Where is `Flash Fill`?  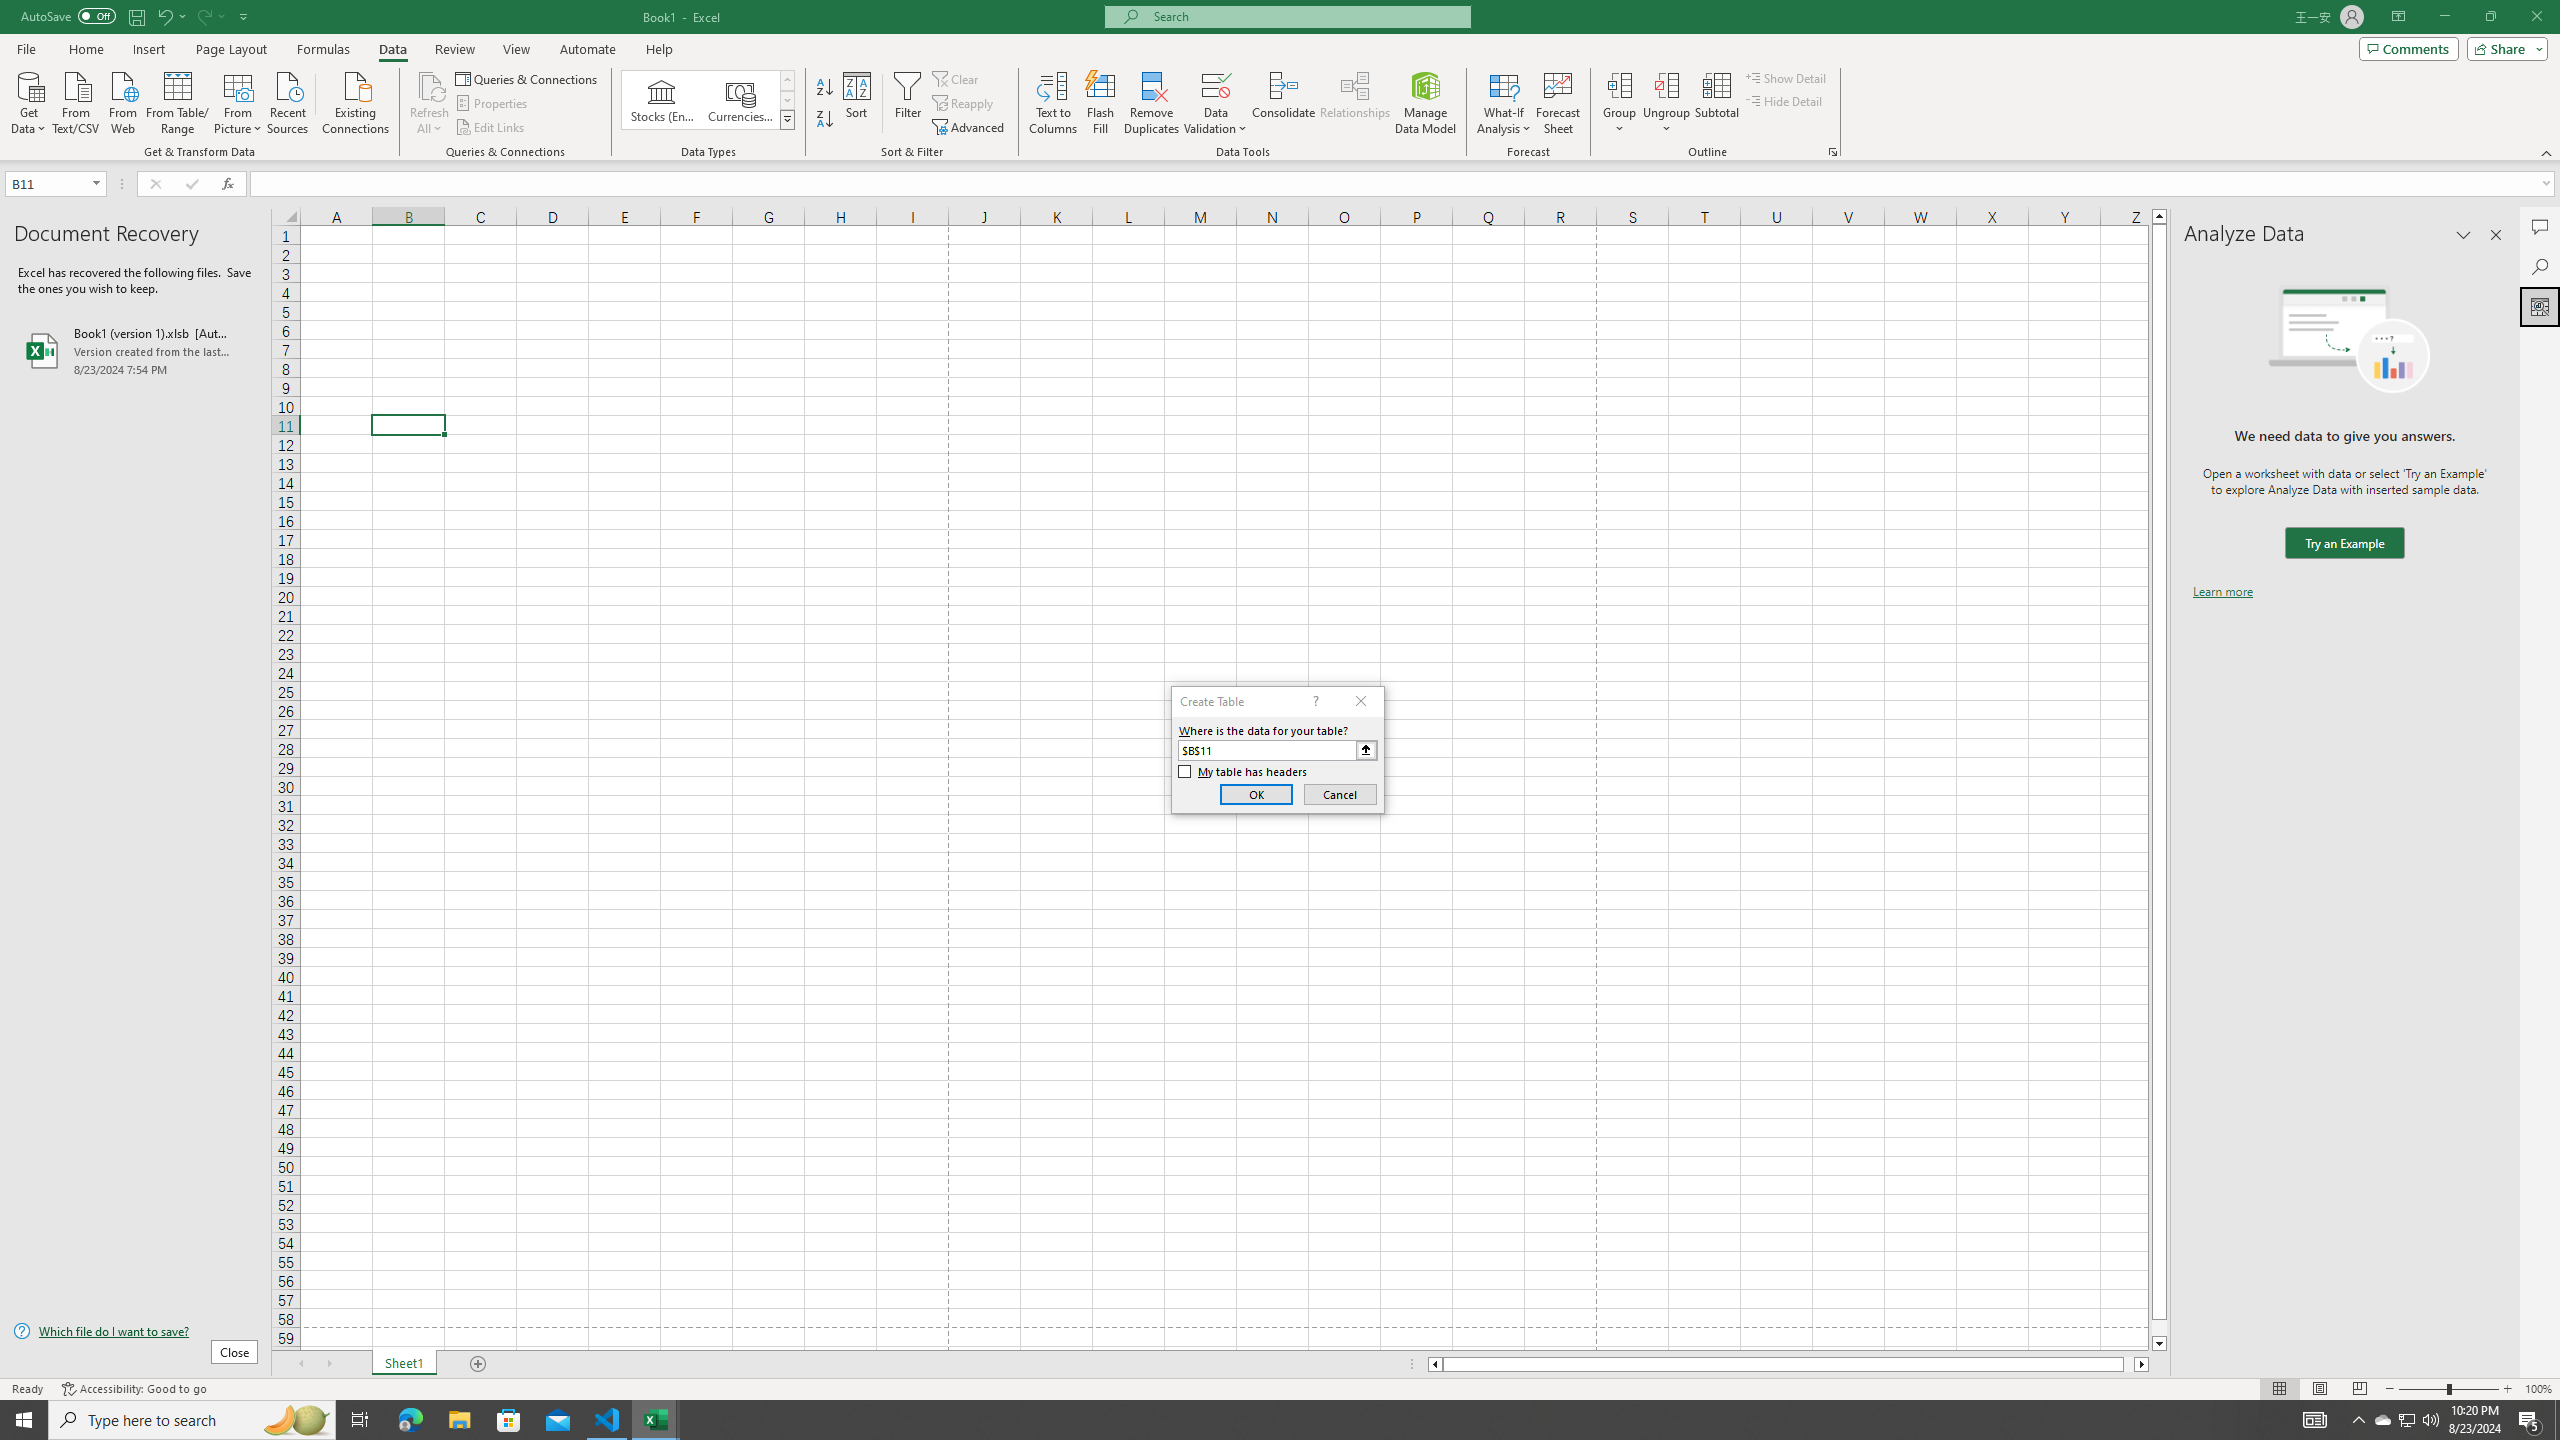 Flash Fill is located at coordinates (1100, 103).